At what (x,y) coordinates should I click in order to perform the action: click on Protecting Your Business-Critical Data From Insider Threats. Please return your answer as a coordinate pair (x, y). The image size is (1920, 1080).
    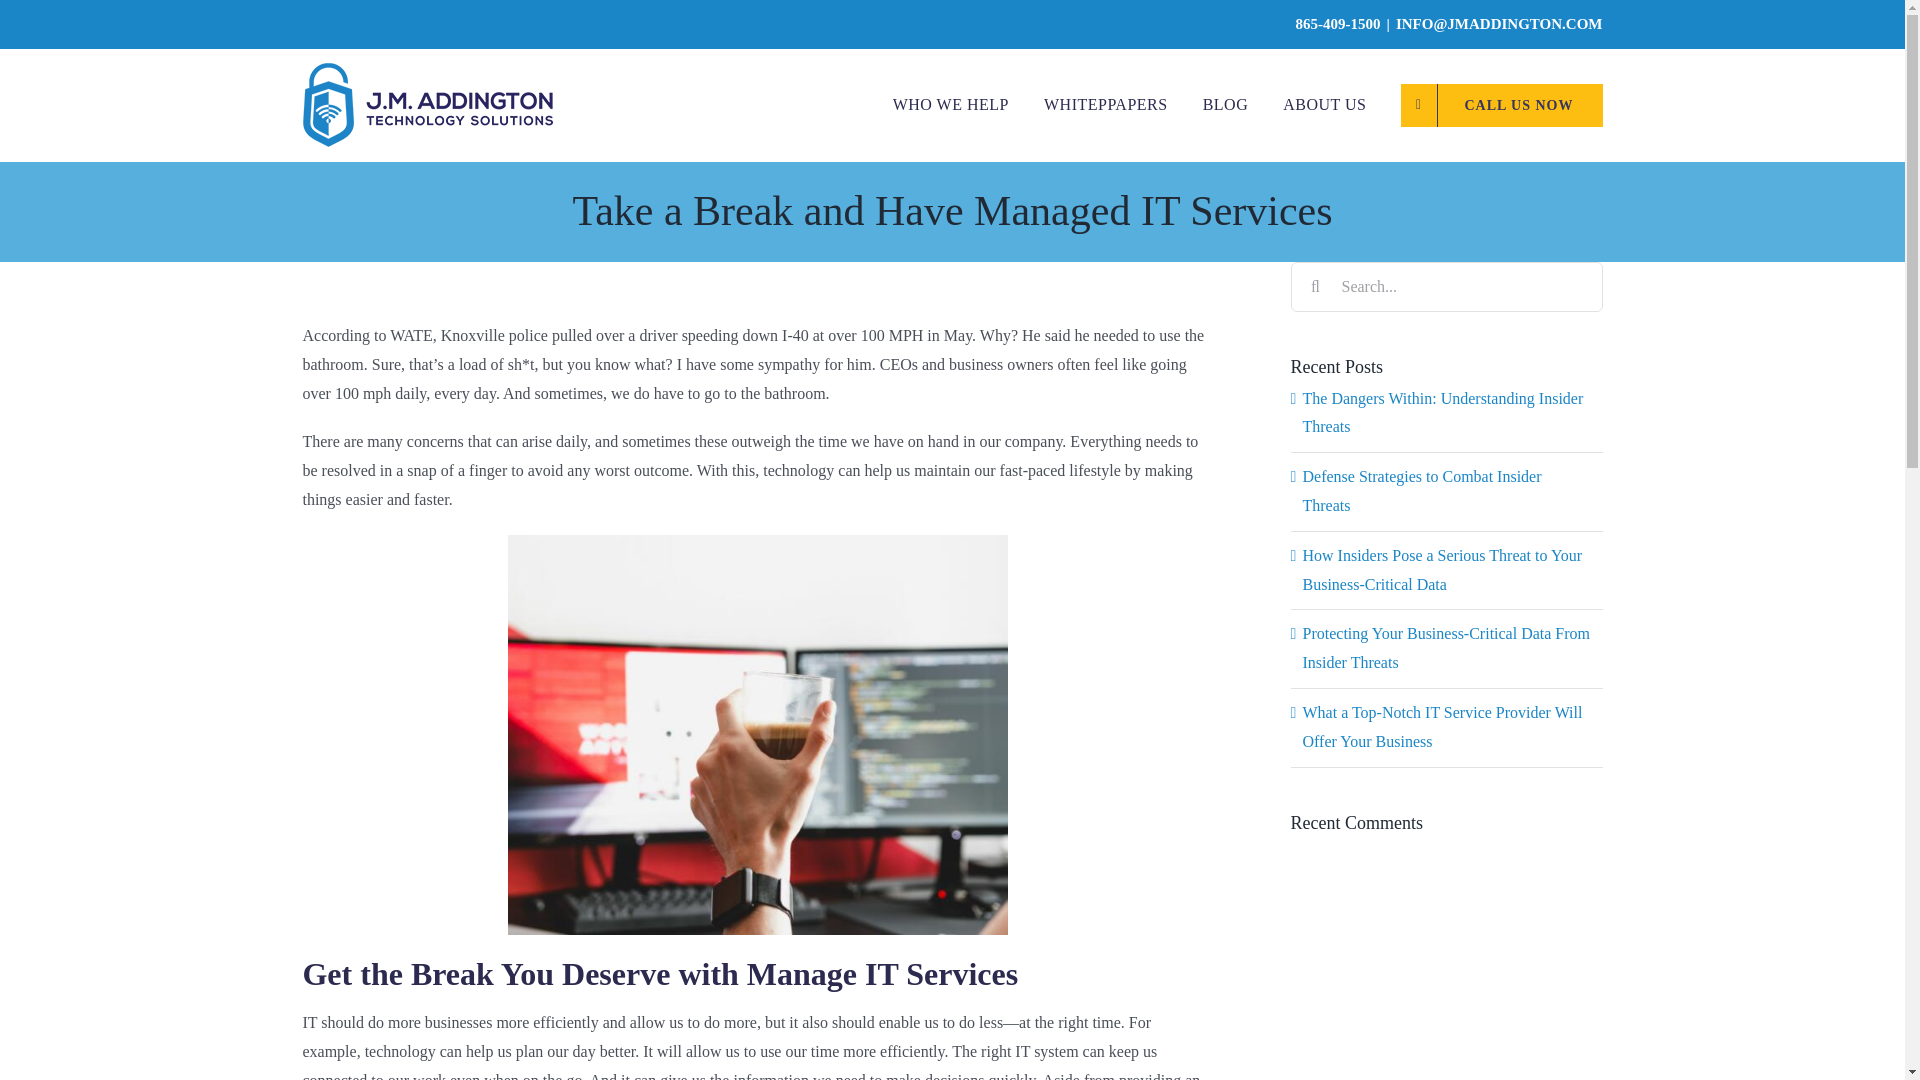
    Looking at the image, I should click on (1445, 648).